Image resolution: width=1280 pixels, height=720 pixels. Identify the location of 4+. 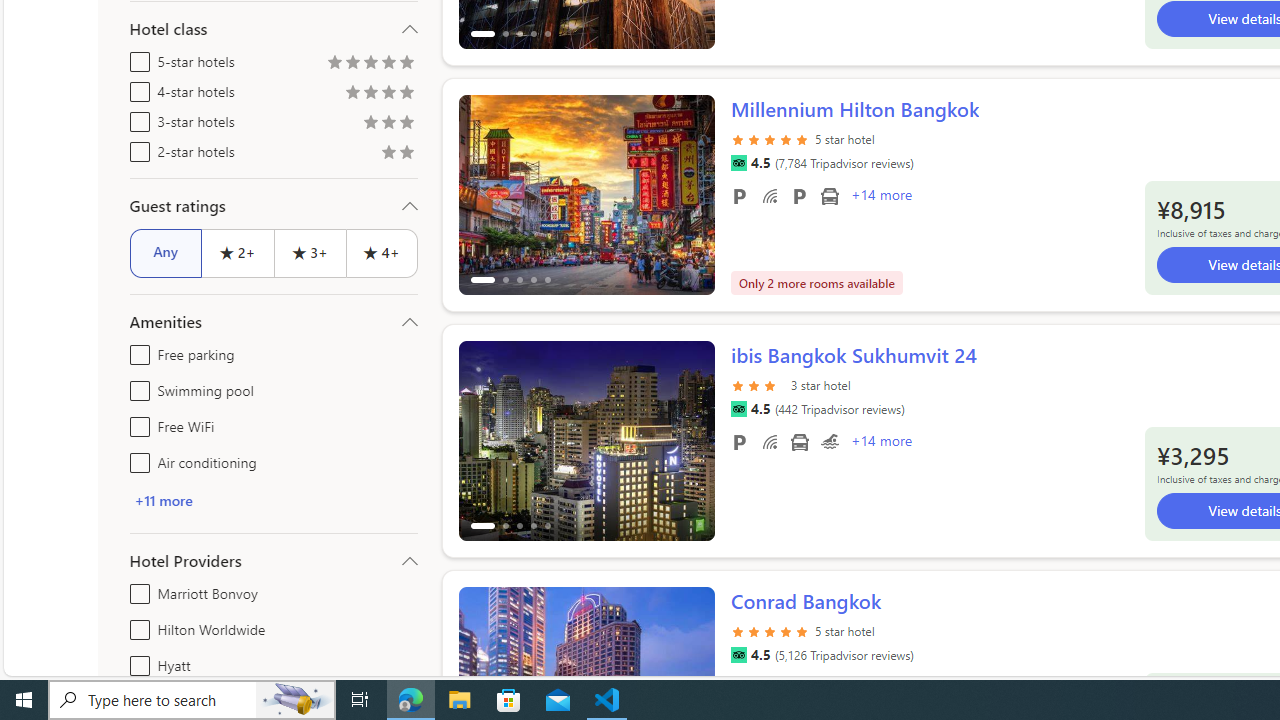
(382, 252).